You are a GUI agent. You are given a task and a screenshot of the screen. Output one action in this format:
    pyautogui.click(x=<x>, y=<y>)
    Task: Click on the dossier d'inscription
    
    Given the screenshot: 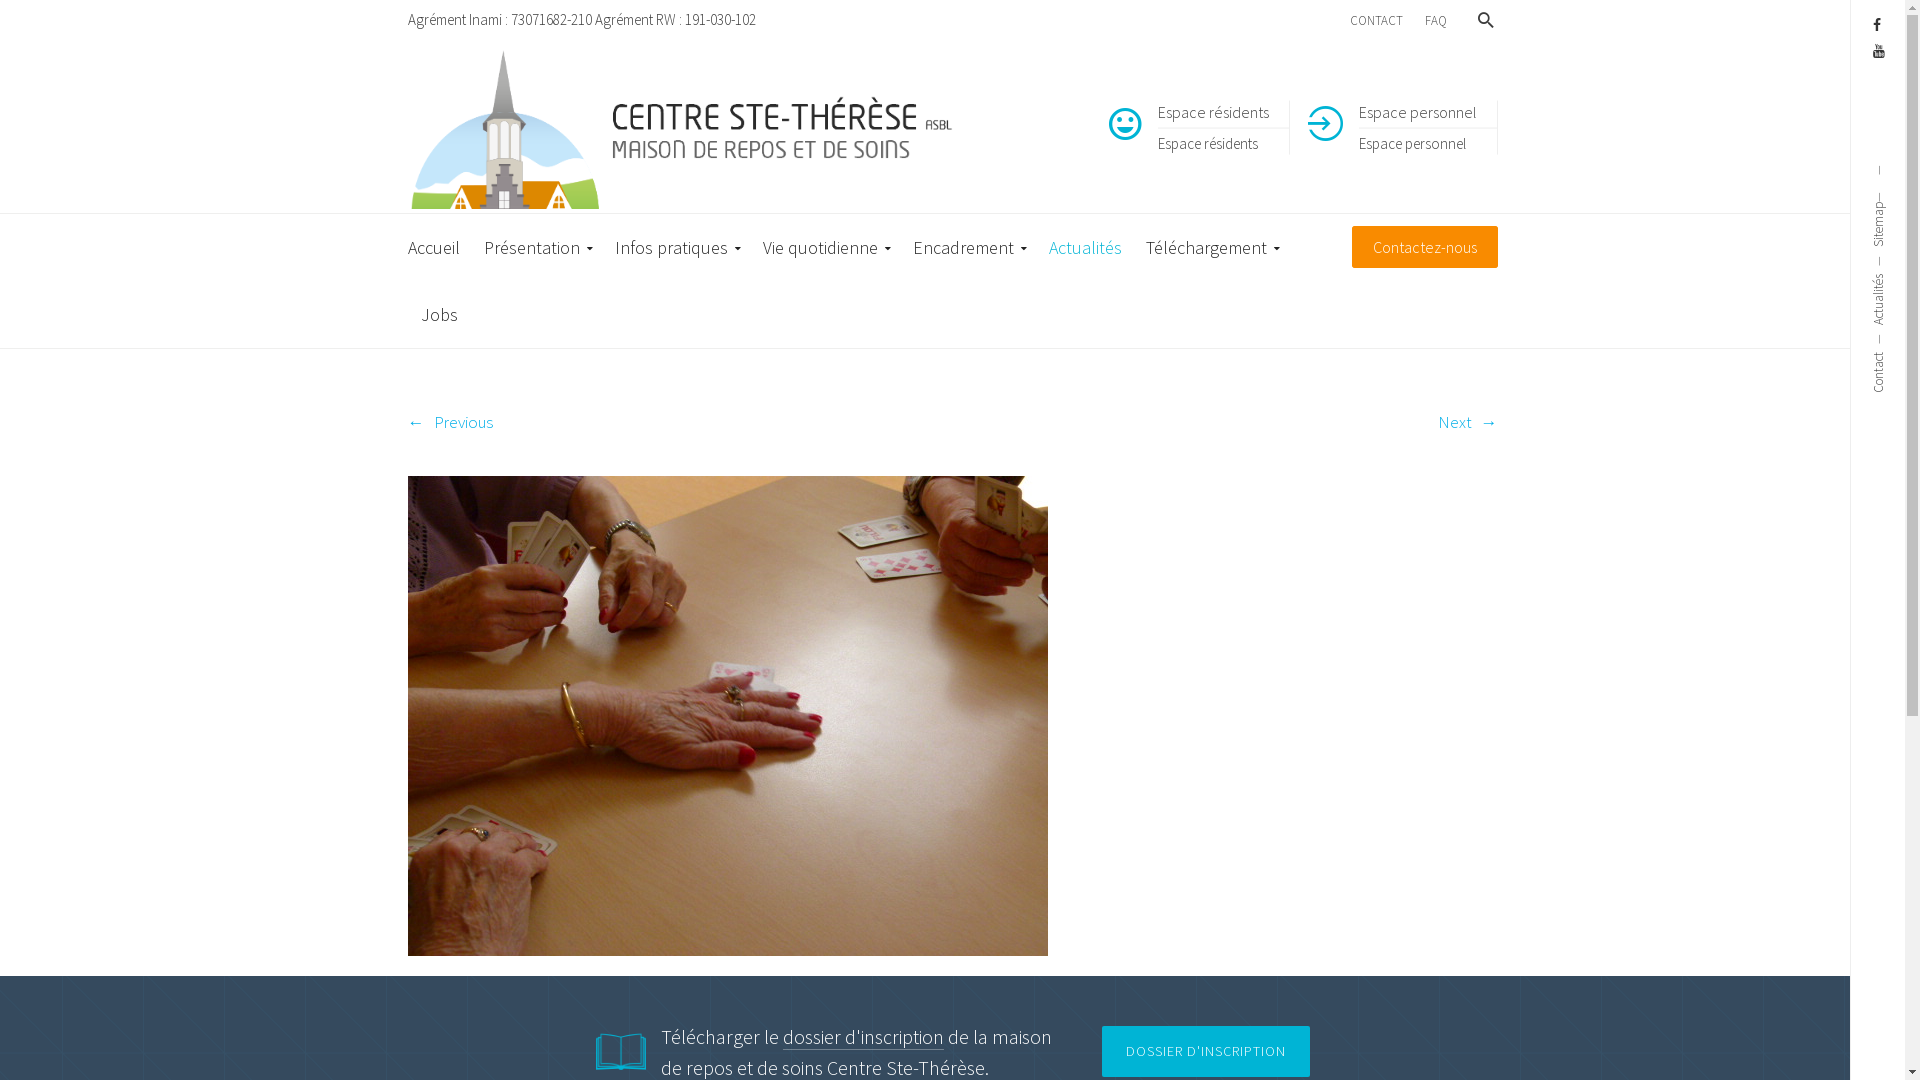 What is the action you would take?
    pyautogui.click(x=862, y=1037)
    